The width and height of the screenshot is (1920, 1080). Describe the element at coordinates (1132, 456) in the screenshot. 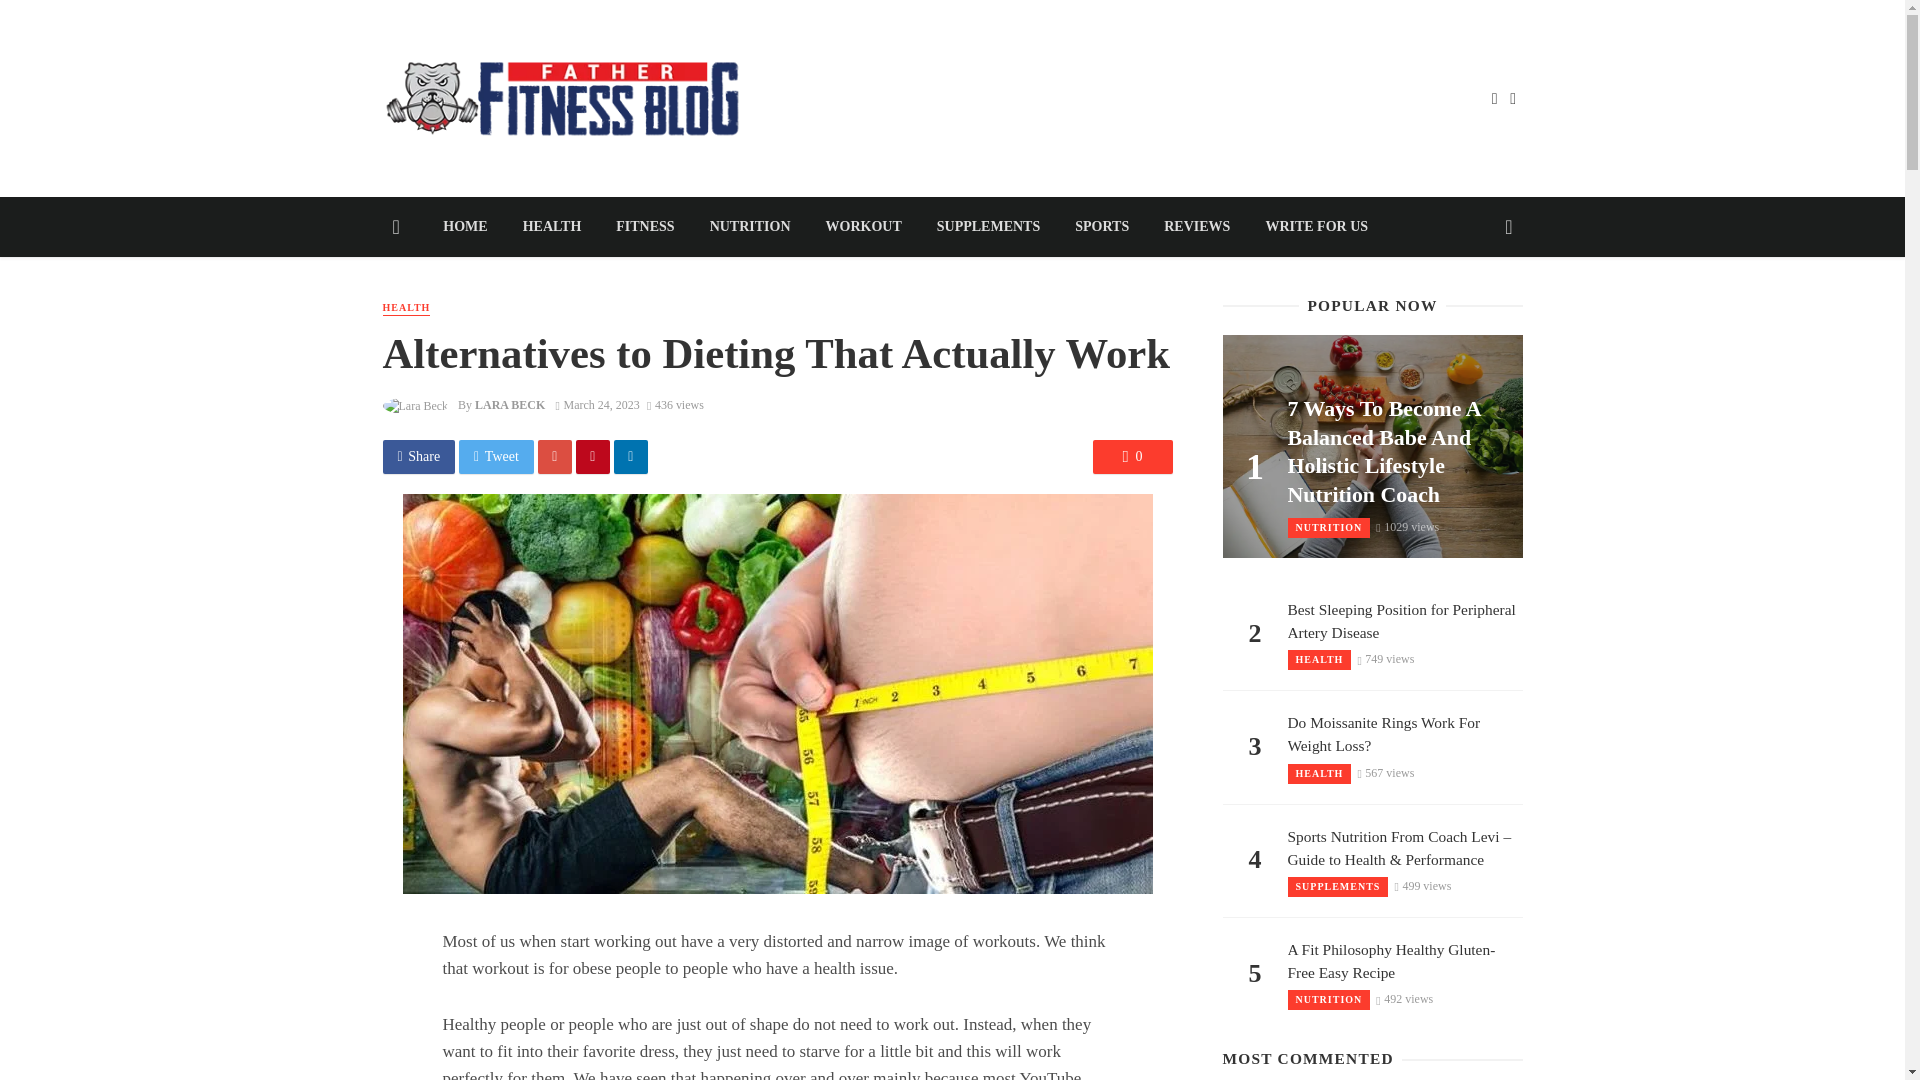

I see `0 Comments` at that location.